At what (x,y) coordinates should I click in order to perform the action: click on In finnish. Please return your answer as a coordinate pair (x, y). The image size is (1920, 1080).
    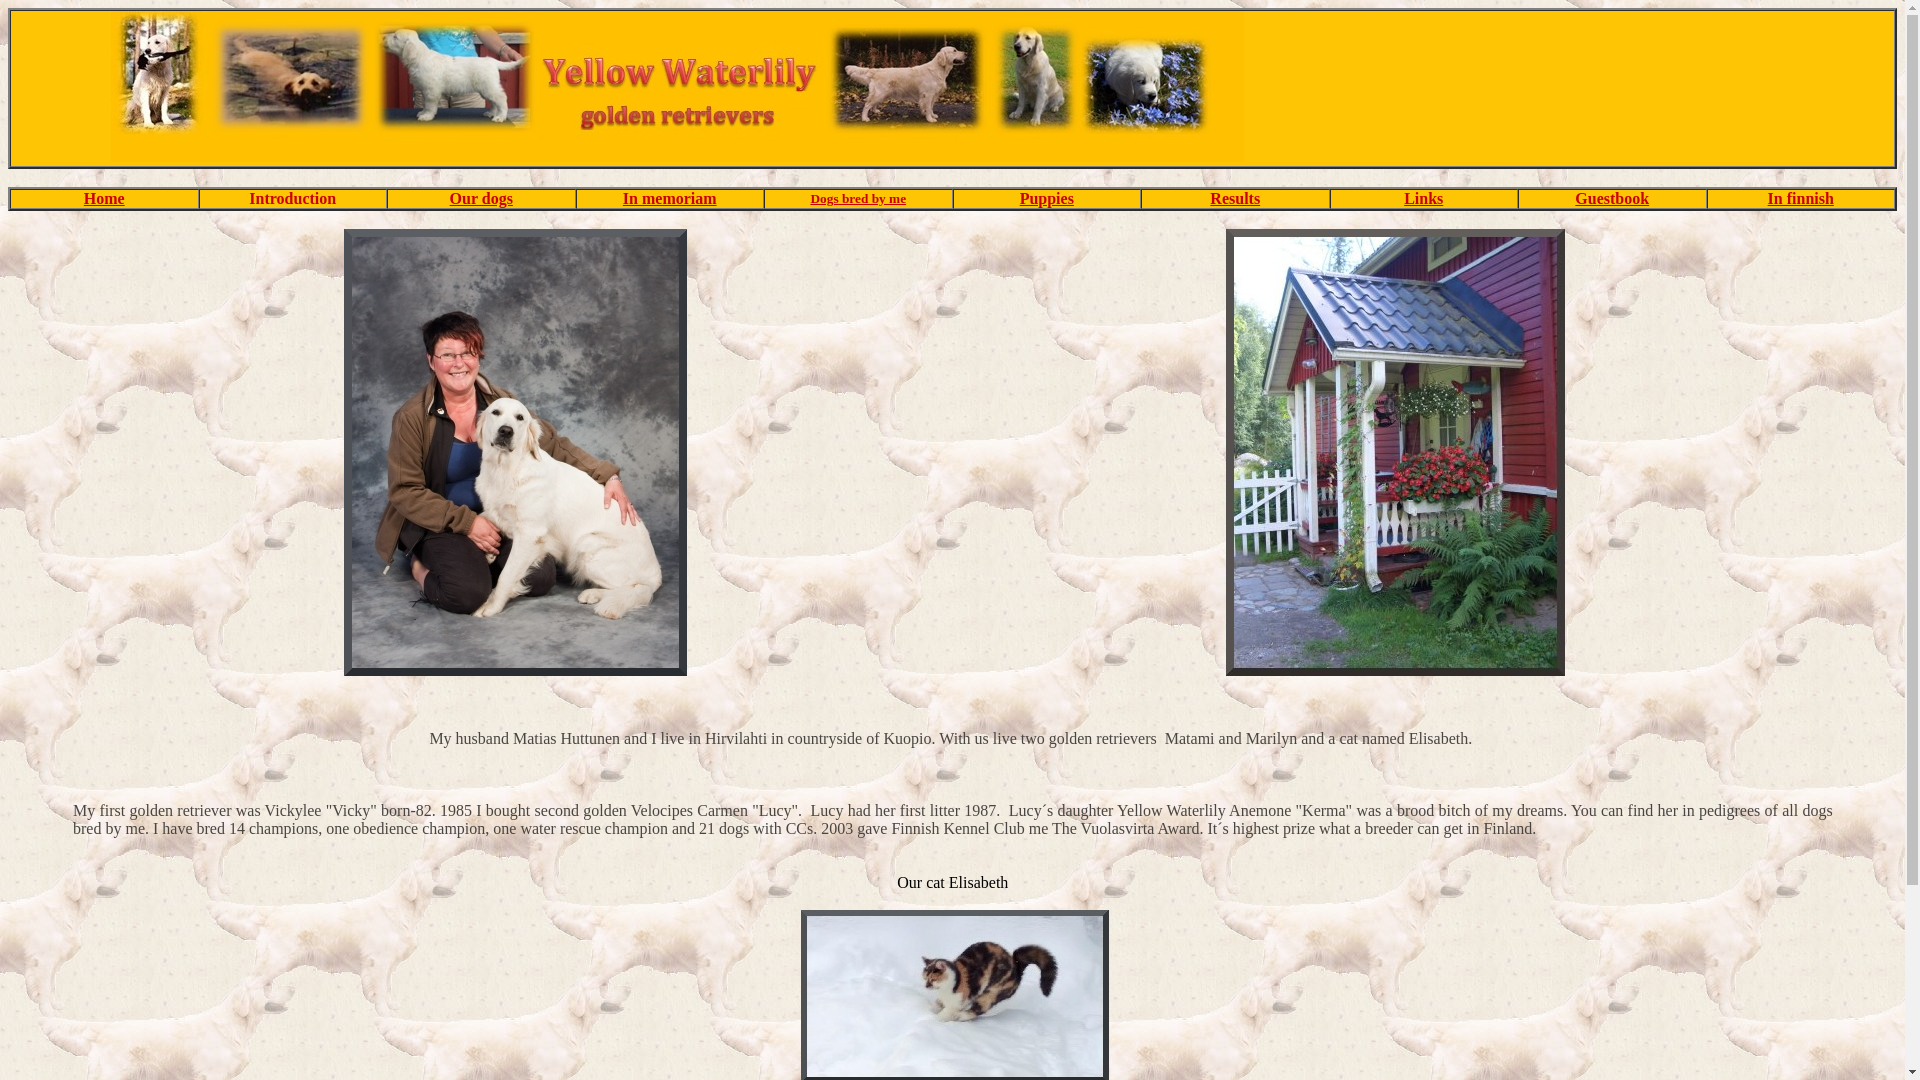
    Looking at the image, I should click on (1800, 198).